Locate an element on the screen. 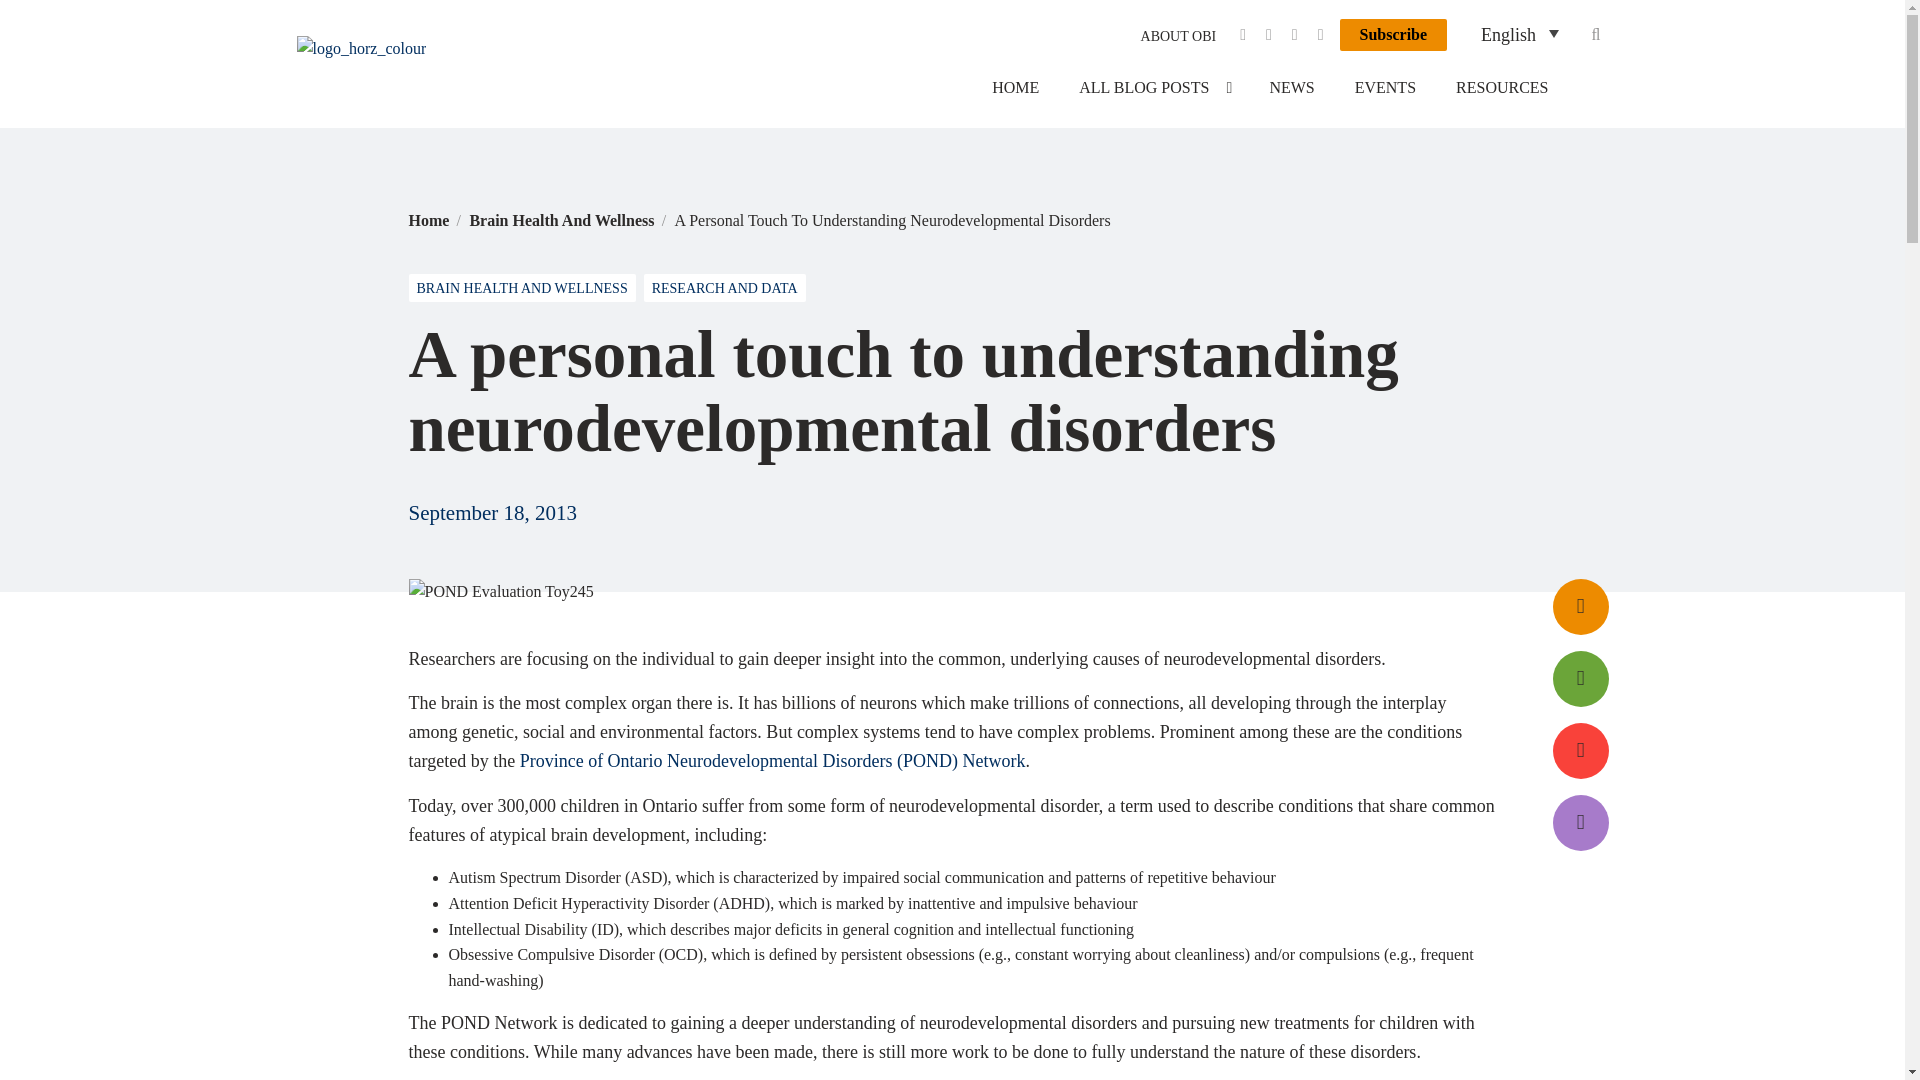  All Blog Posts is located at coordinates (1154, 88).